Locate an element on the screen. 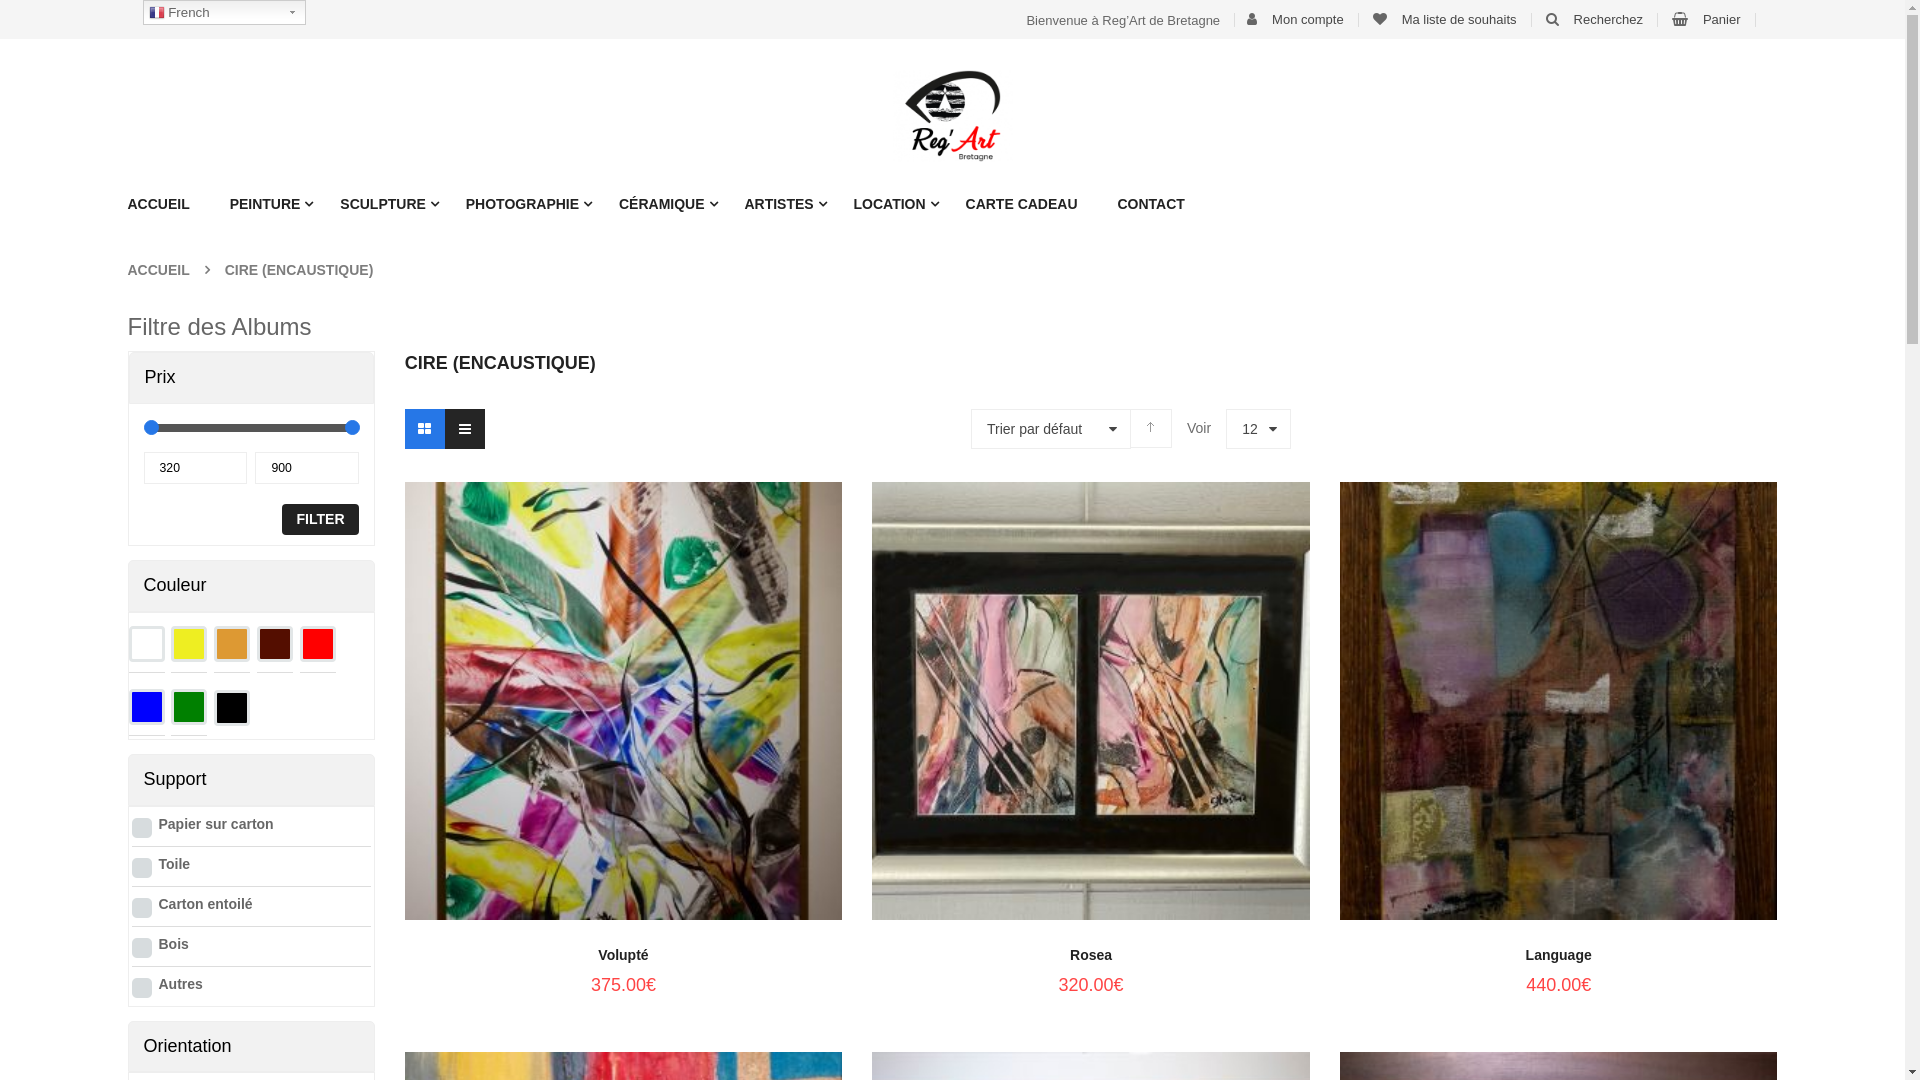 The image size is (1920, 1080). Mon compte is located at coordinates (1308, 20).